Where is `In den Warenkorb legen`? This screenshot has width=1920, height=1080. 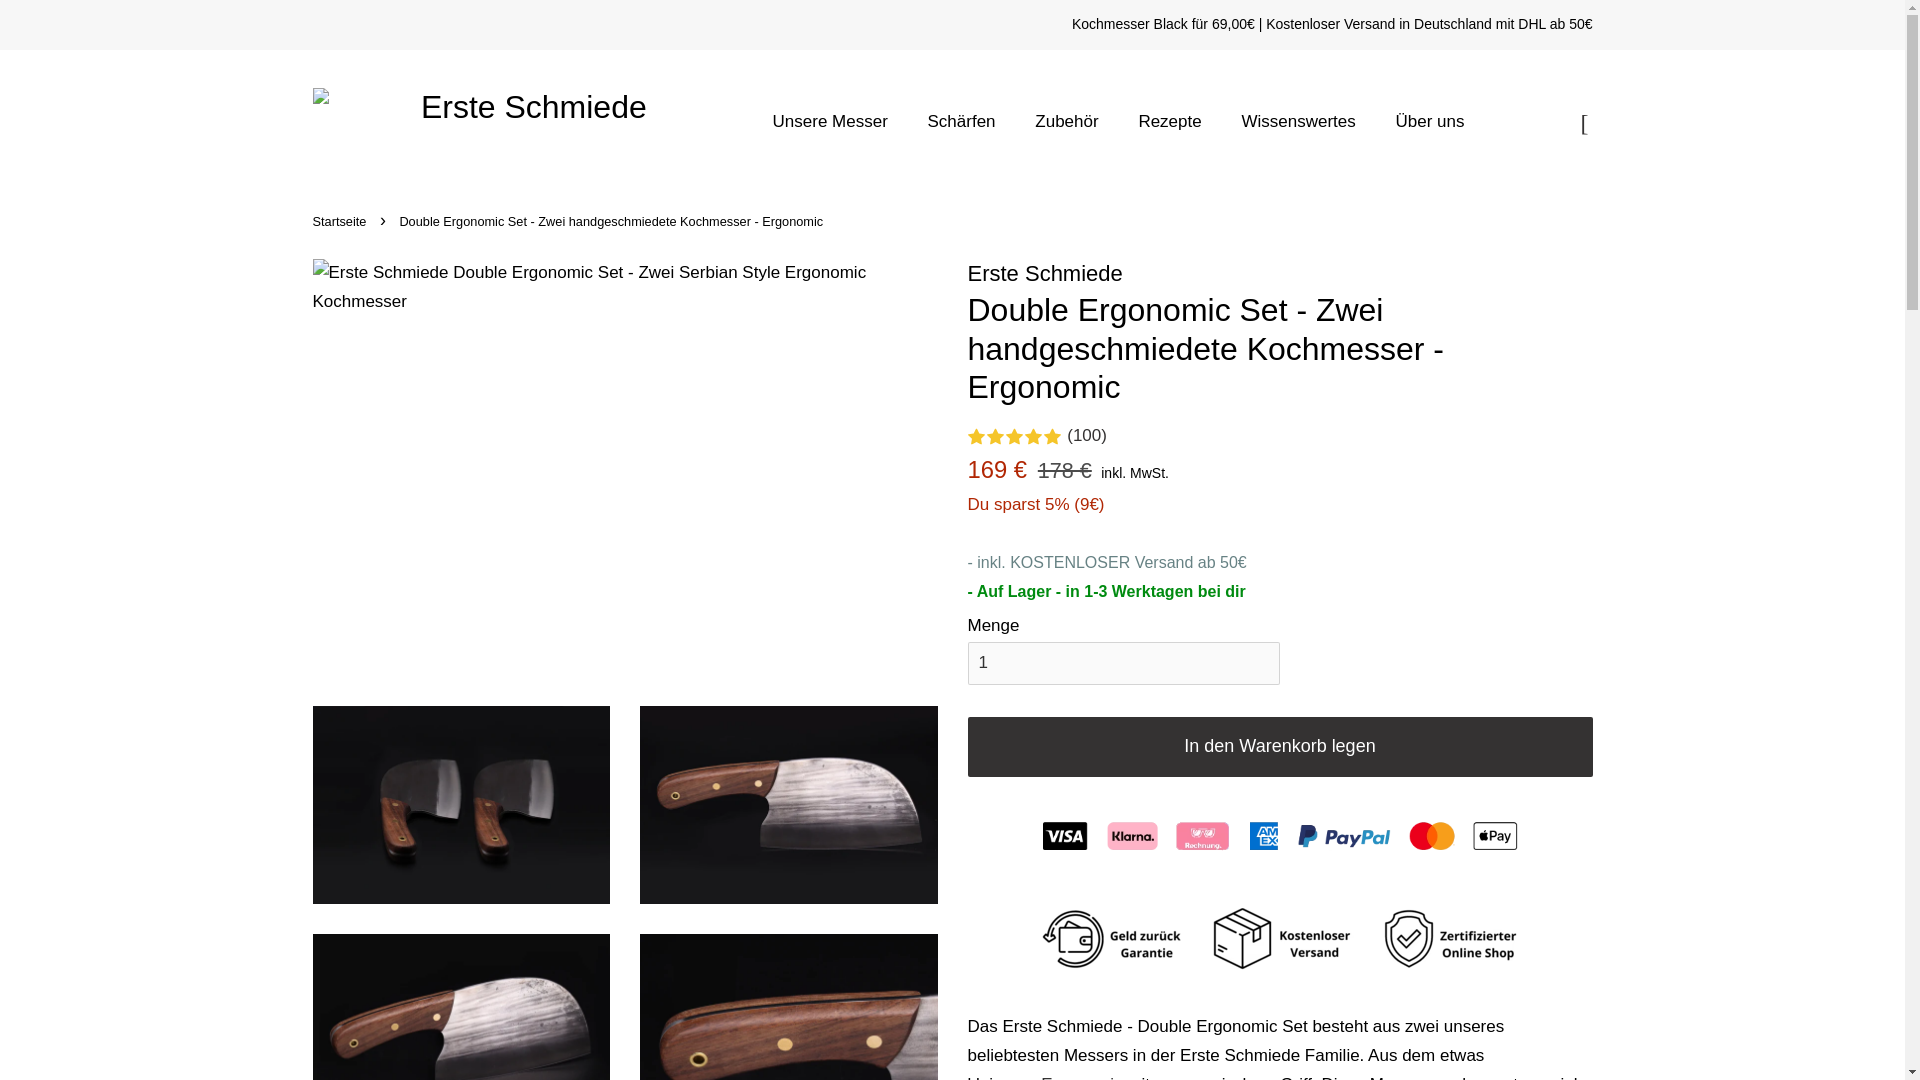 In den Warenkorb legen is located at coordinates (1280, 746).